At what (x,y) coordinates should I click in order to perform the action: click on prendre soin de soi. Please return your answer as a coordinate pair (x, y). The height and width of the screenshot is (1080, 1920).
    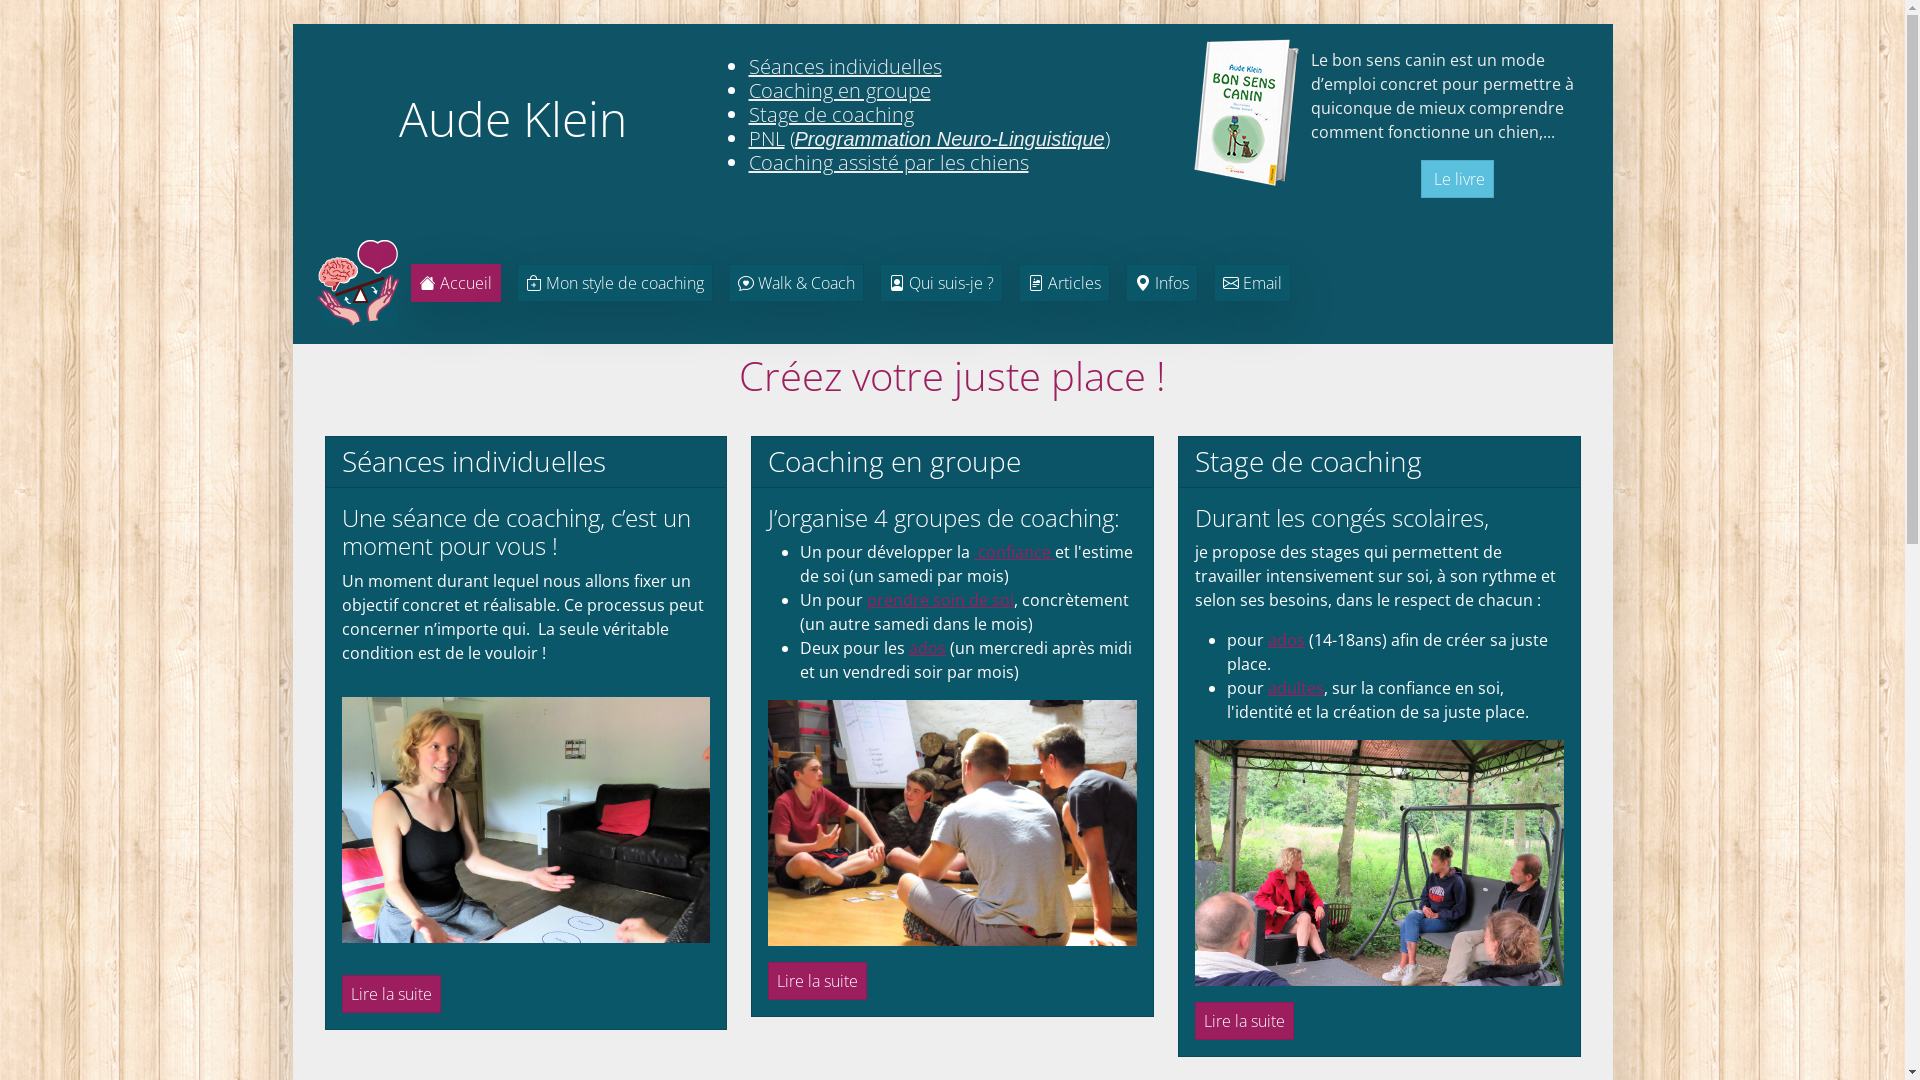
    Looking at the image, I should click on (940, 600).